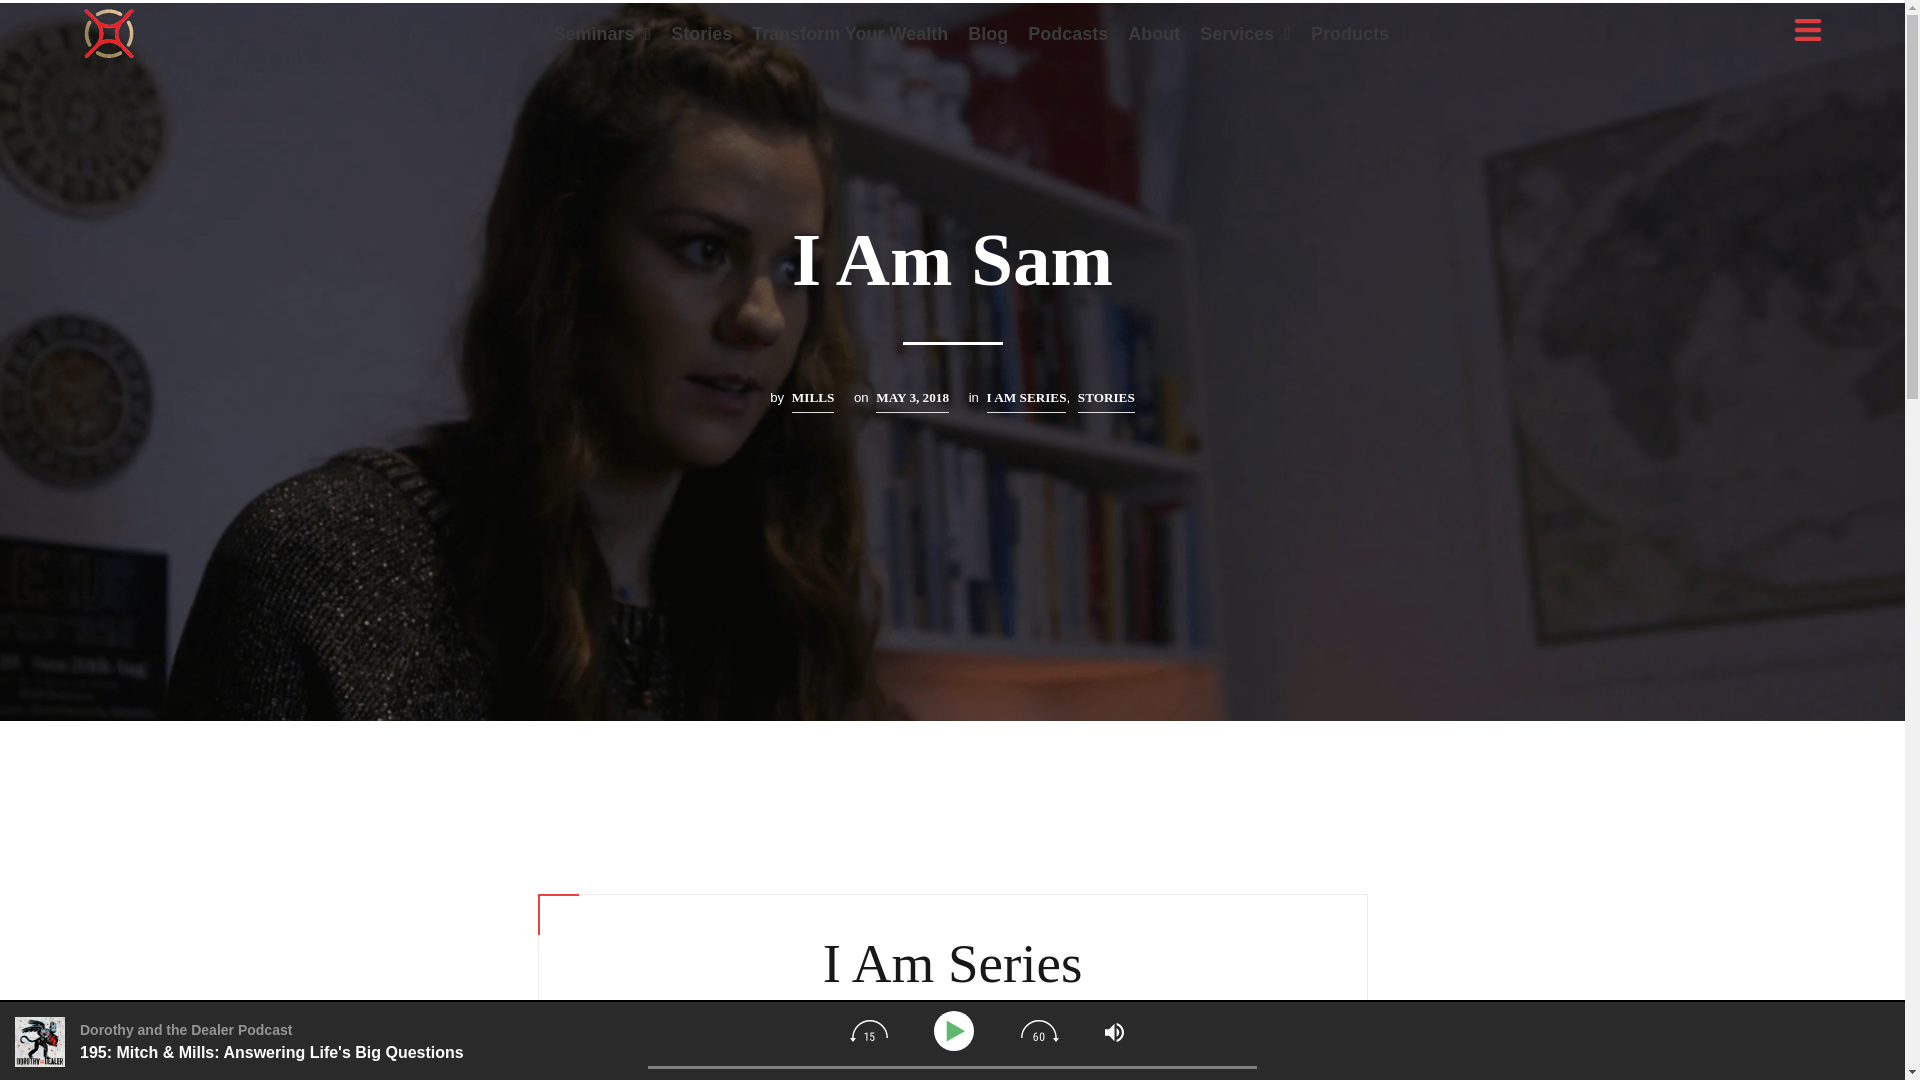 This screenshot has height=1080, width=1920. Describe the element at coordinates (868, 1030) in the screenshot. I see `Back 15 seconds` at that location.